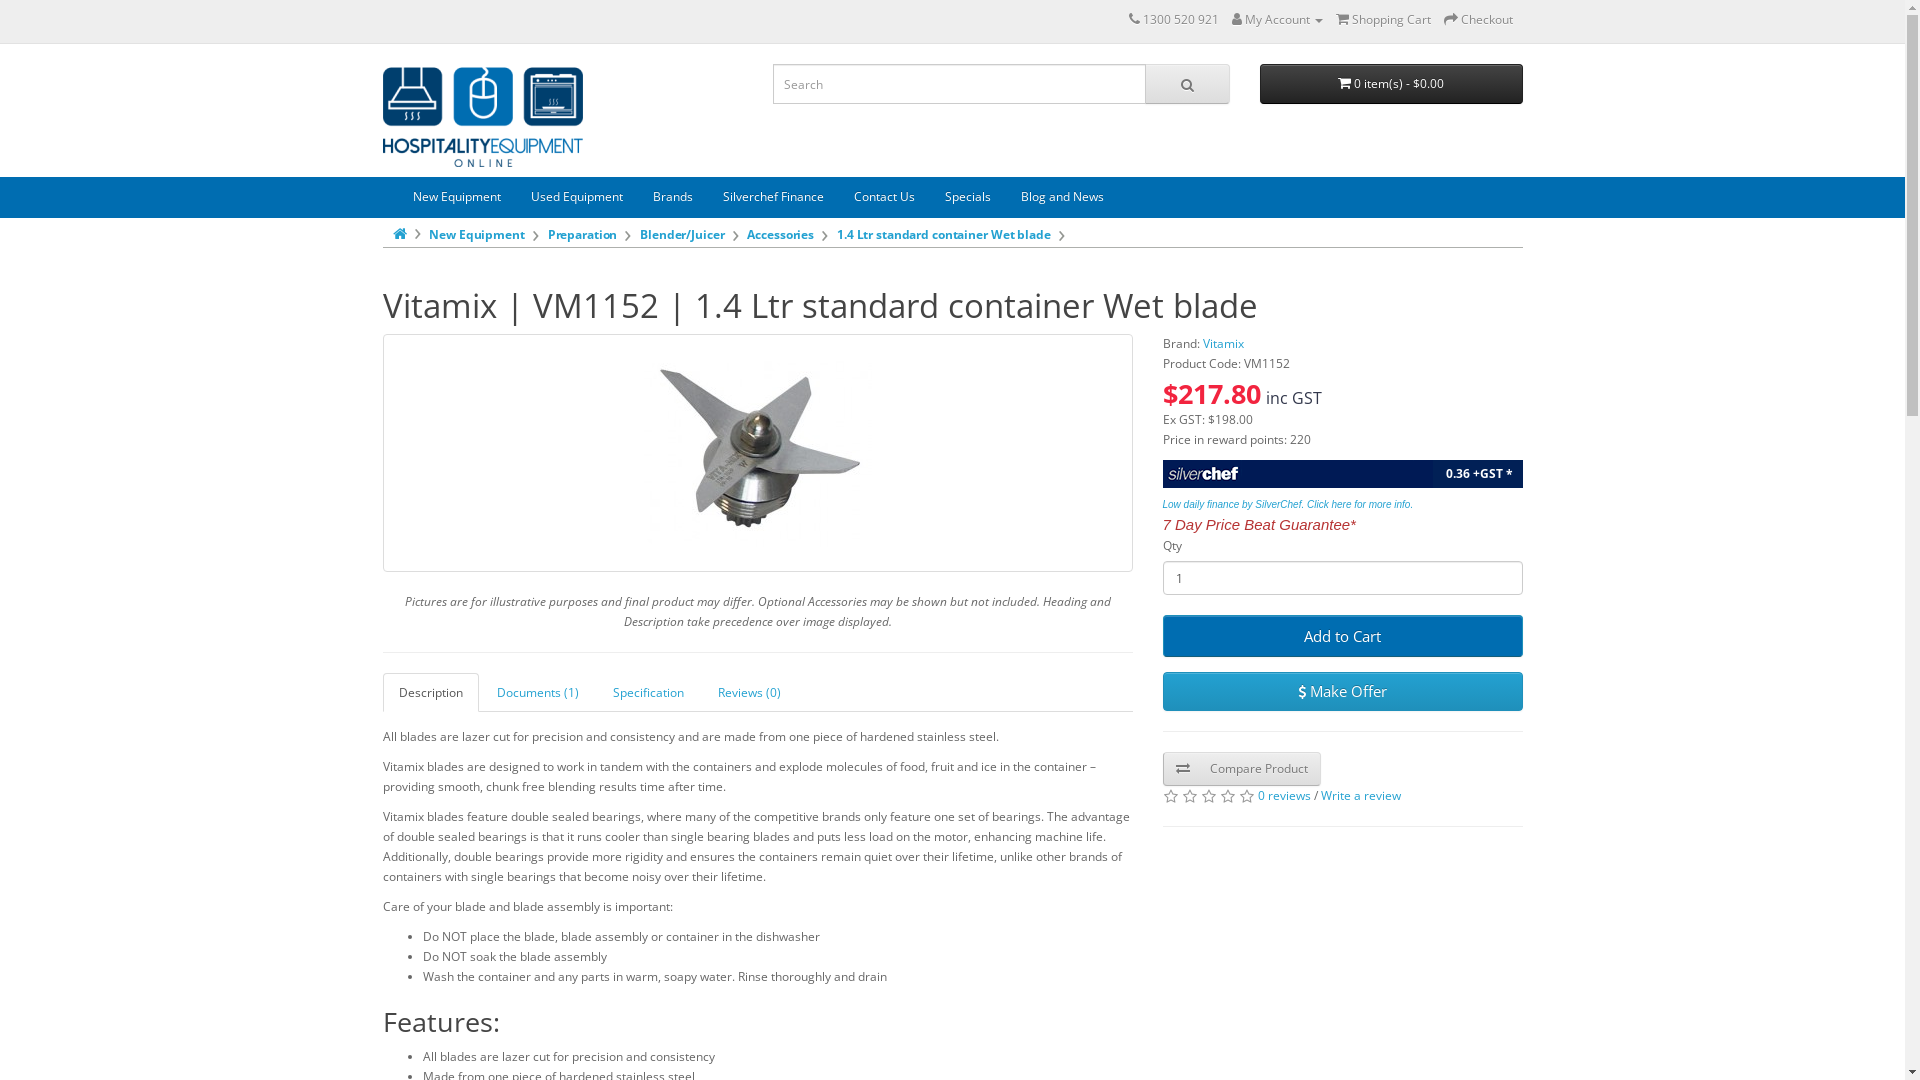  I want to click on Blog and News, so click(1062, 197).